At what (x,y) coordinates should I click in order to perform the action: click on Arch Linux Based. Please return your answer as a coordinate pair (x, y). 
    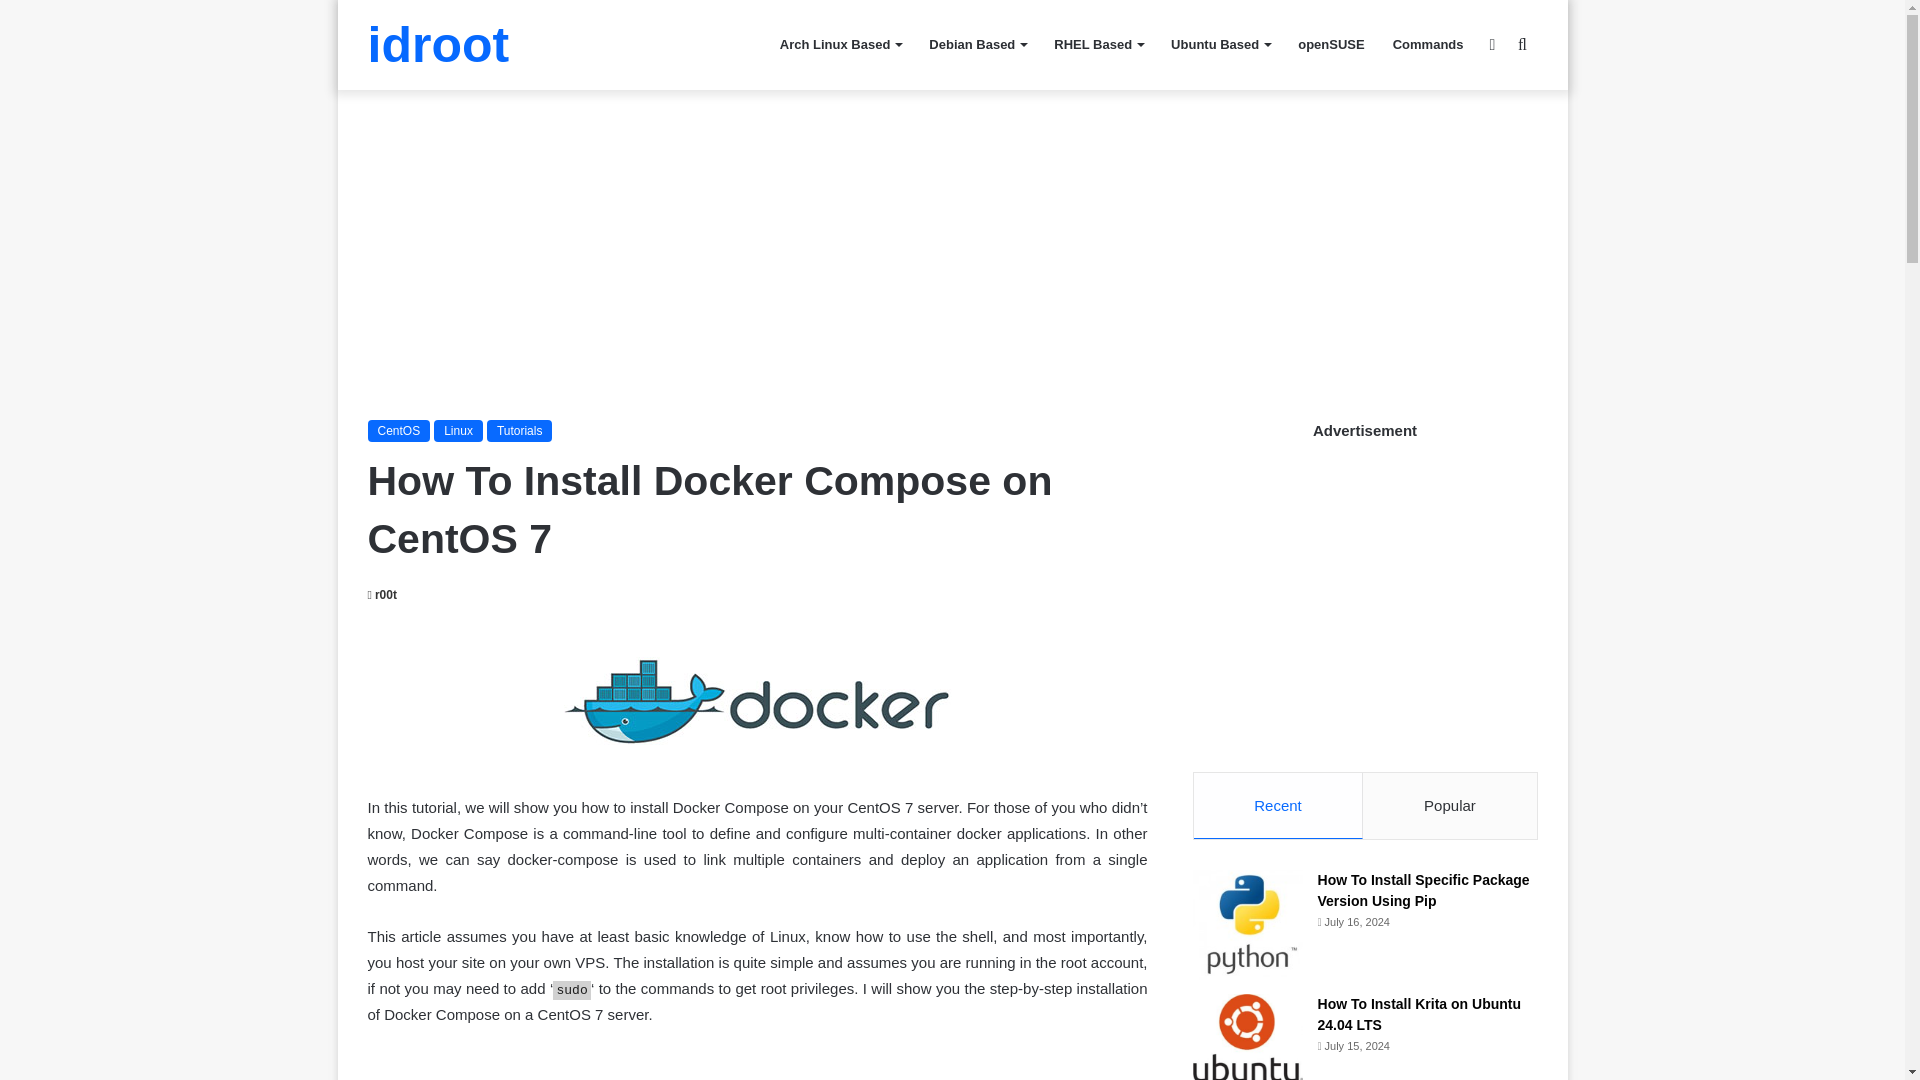
    Looking at the image, I should click on (840, 44).